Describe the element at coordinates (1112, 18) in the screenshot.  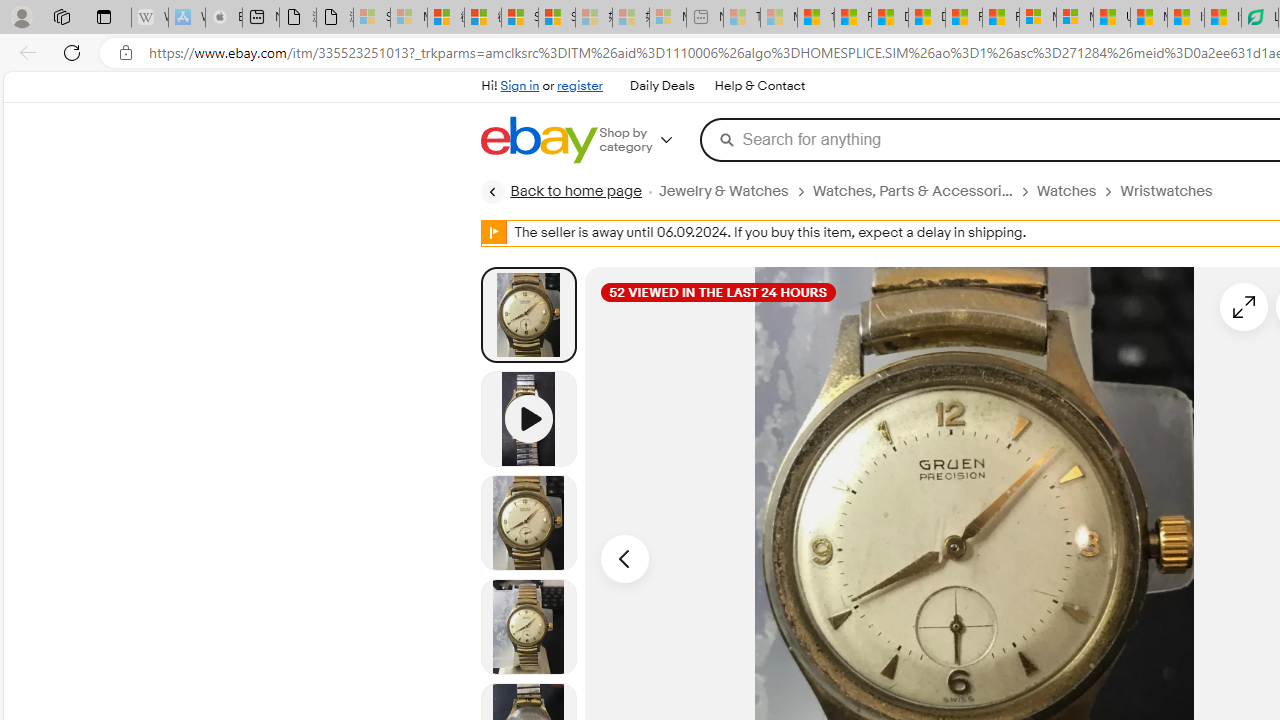
I see `US Heat Deaths Soared To Record High Last Year` at that location.